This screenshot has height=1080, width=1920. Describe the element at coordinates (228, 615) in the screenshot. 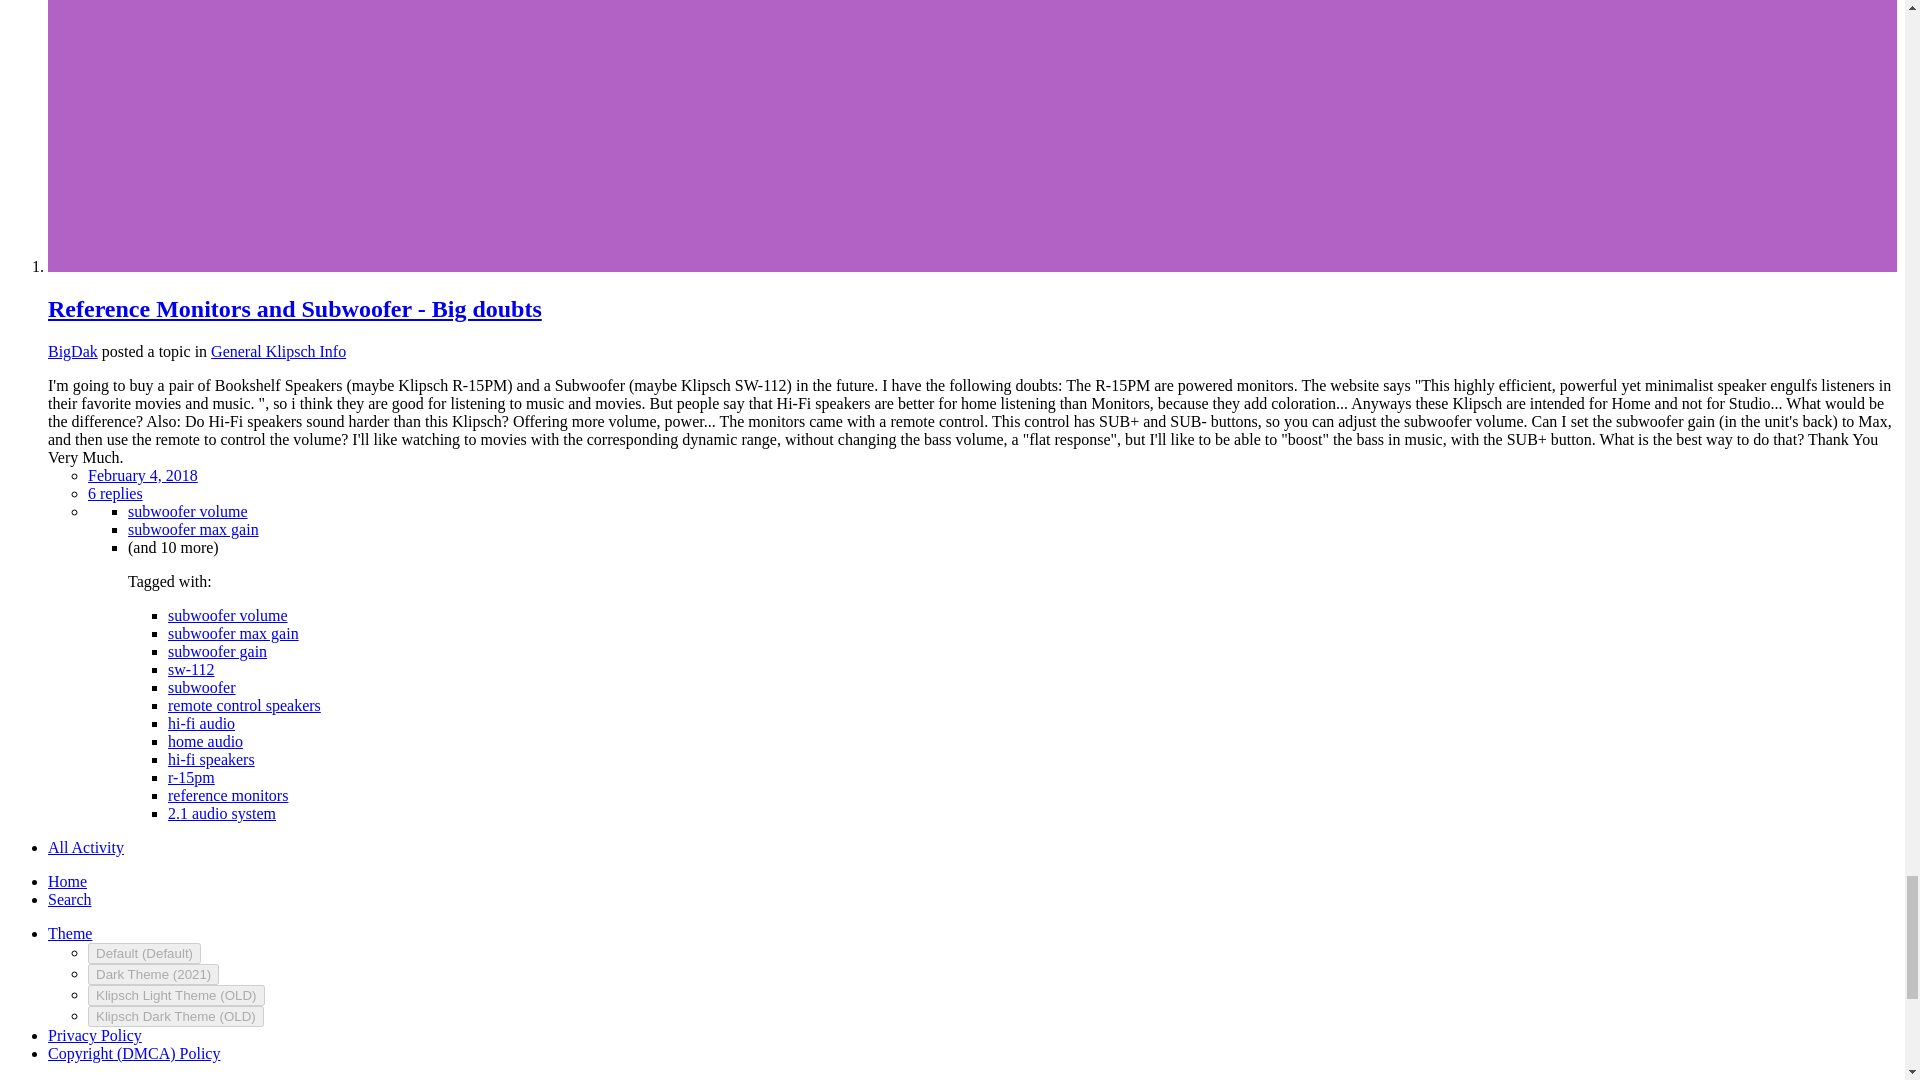

I see `Find other content tagged with 'subwoofer volume'` at that location.